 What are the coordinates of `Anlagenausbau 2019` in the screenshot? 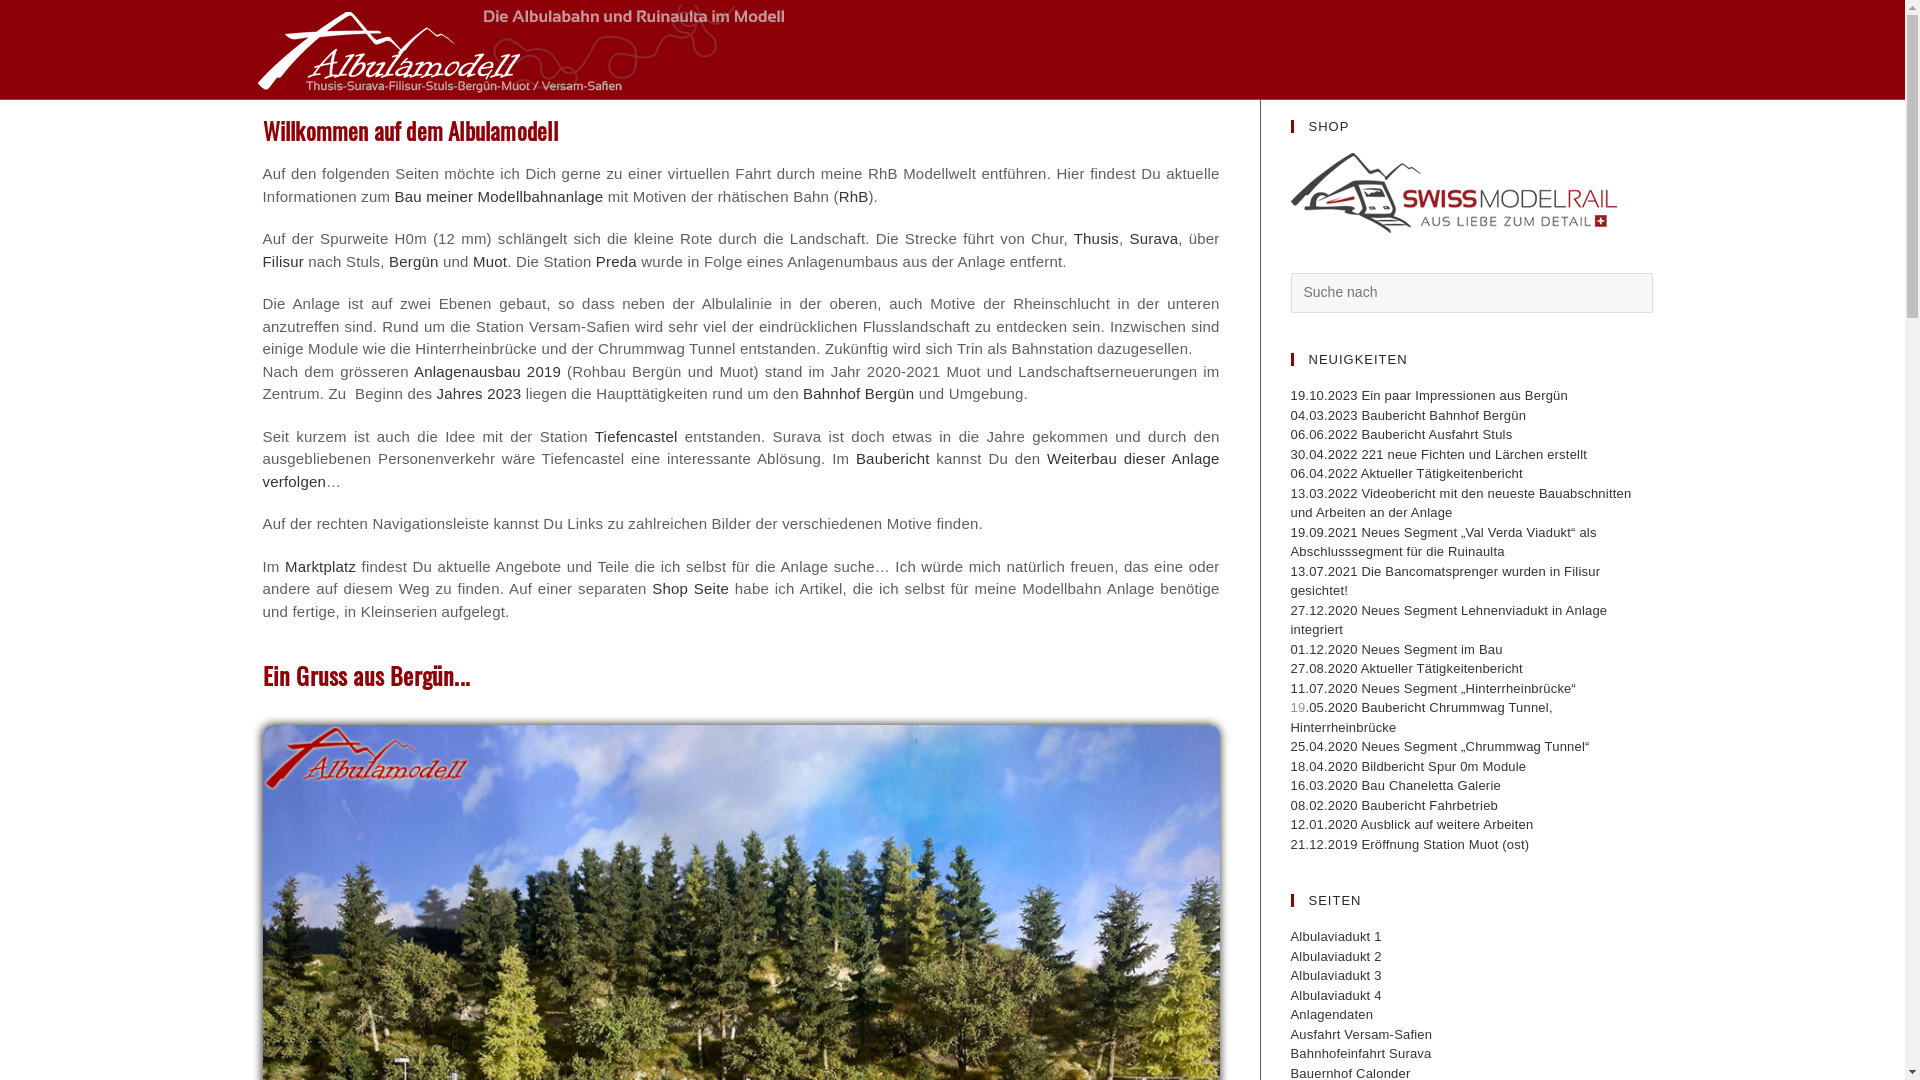 It's located at (488, 370).